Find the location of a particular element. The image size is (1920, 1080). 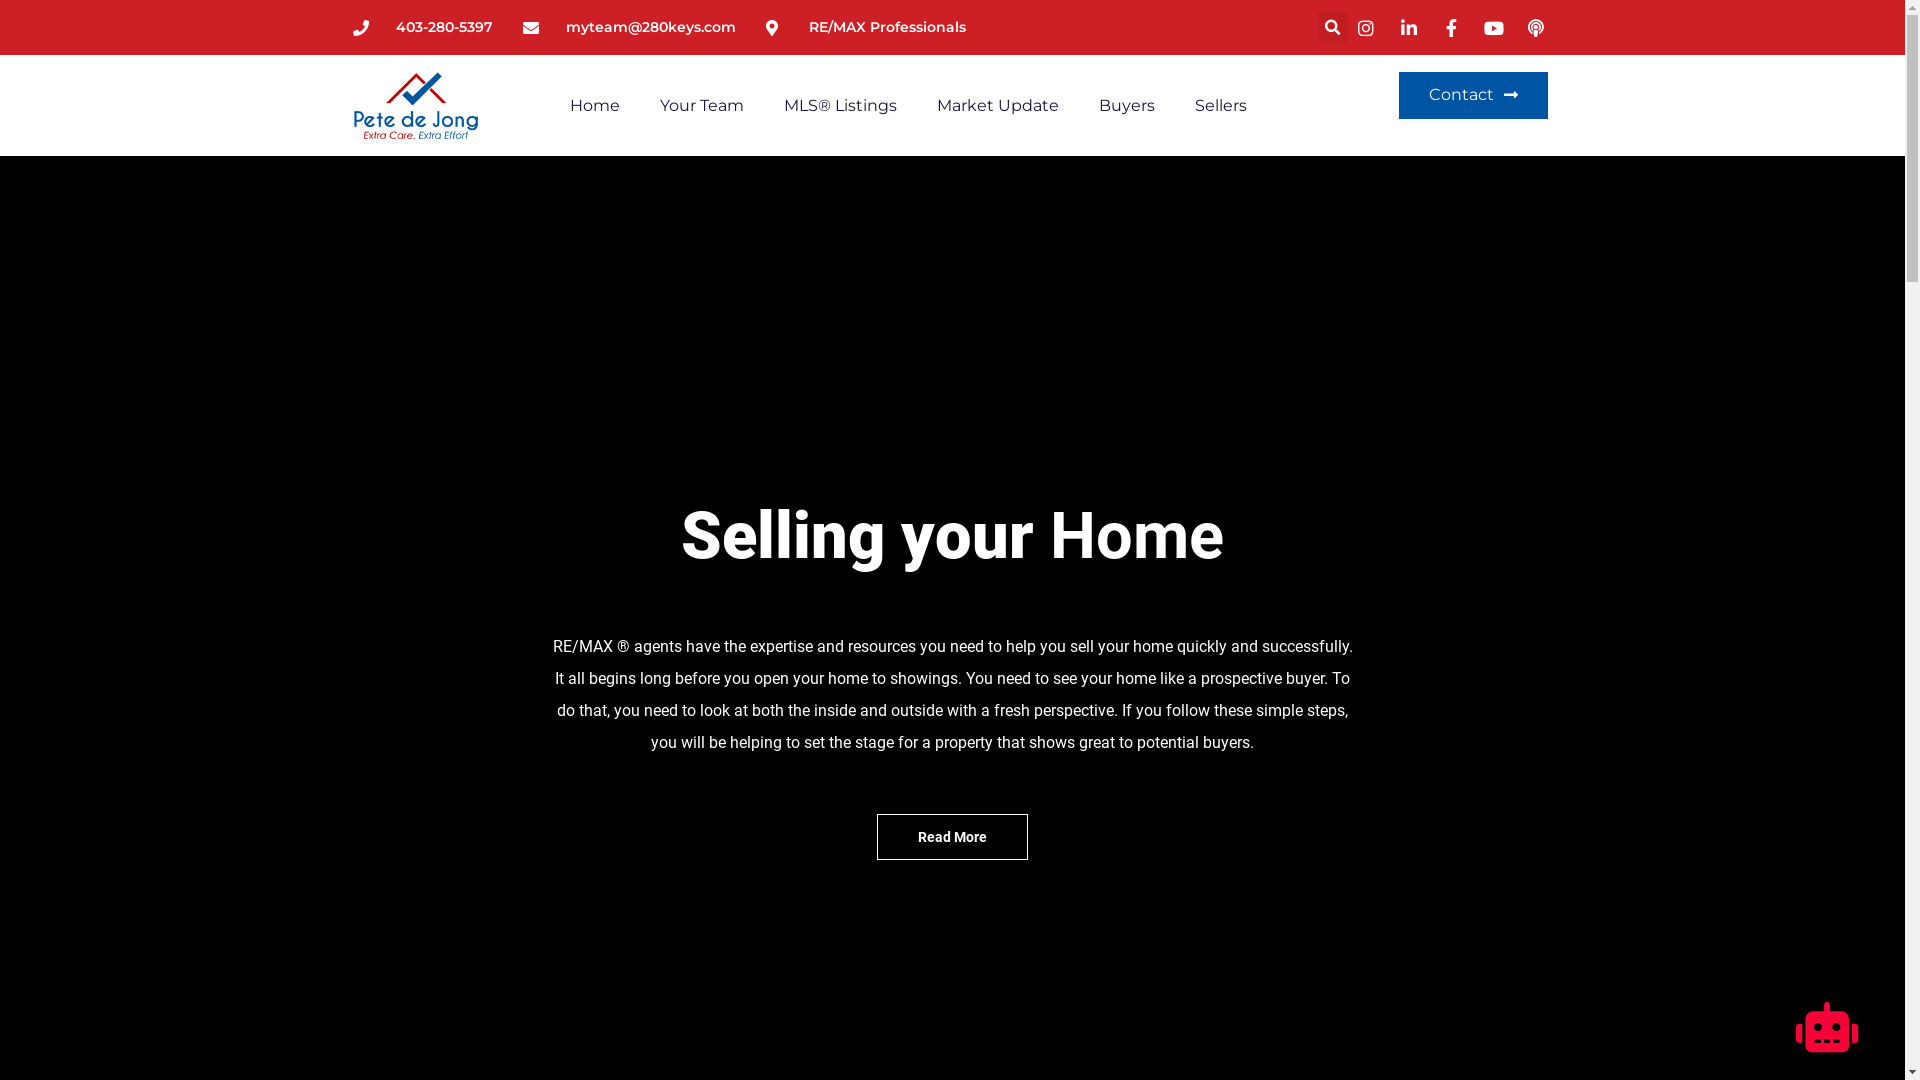

403-280-5397 is located at coordinates (422, 28).